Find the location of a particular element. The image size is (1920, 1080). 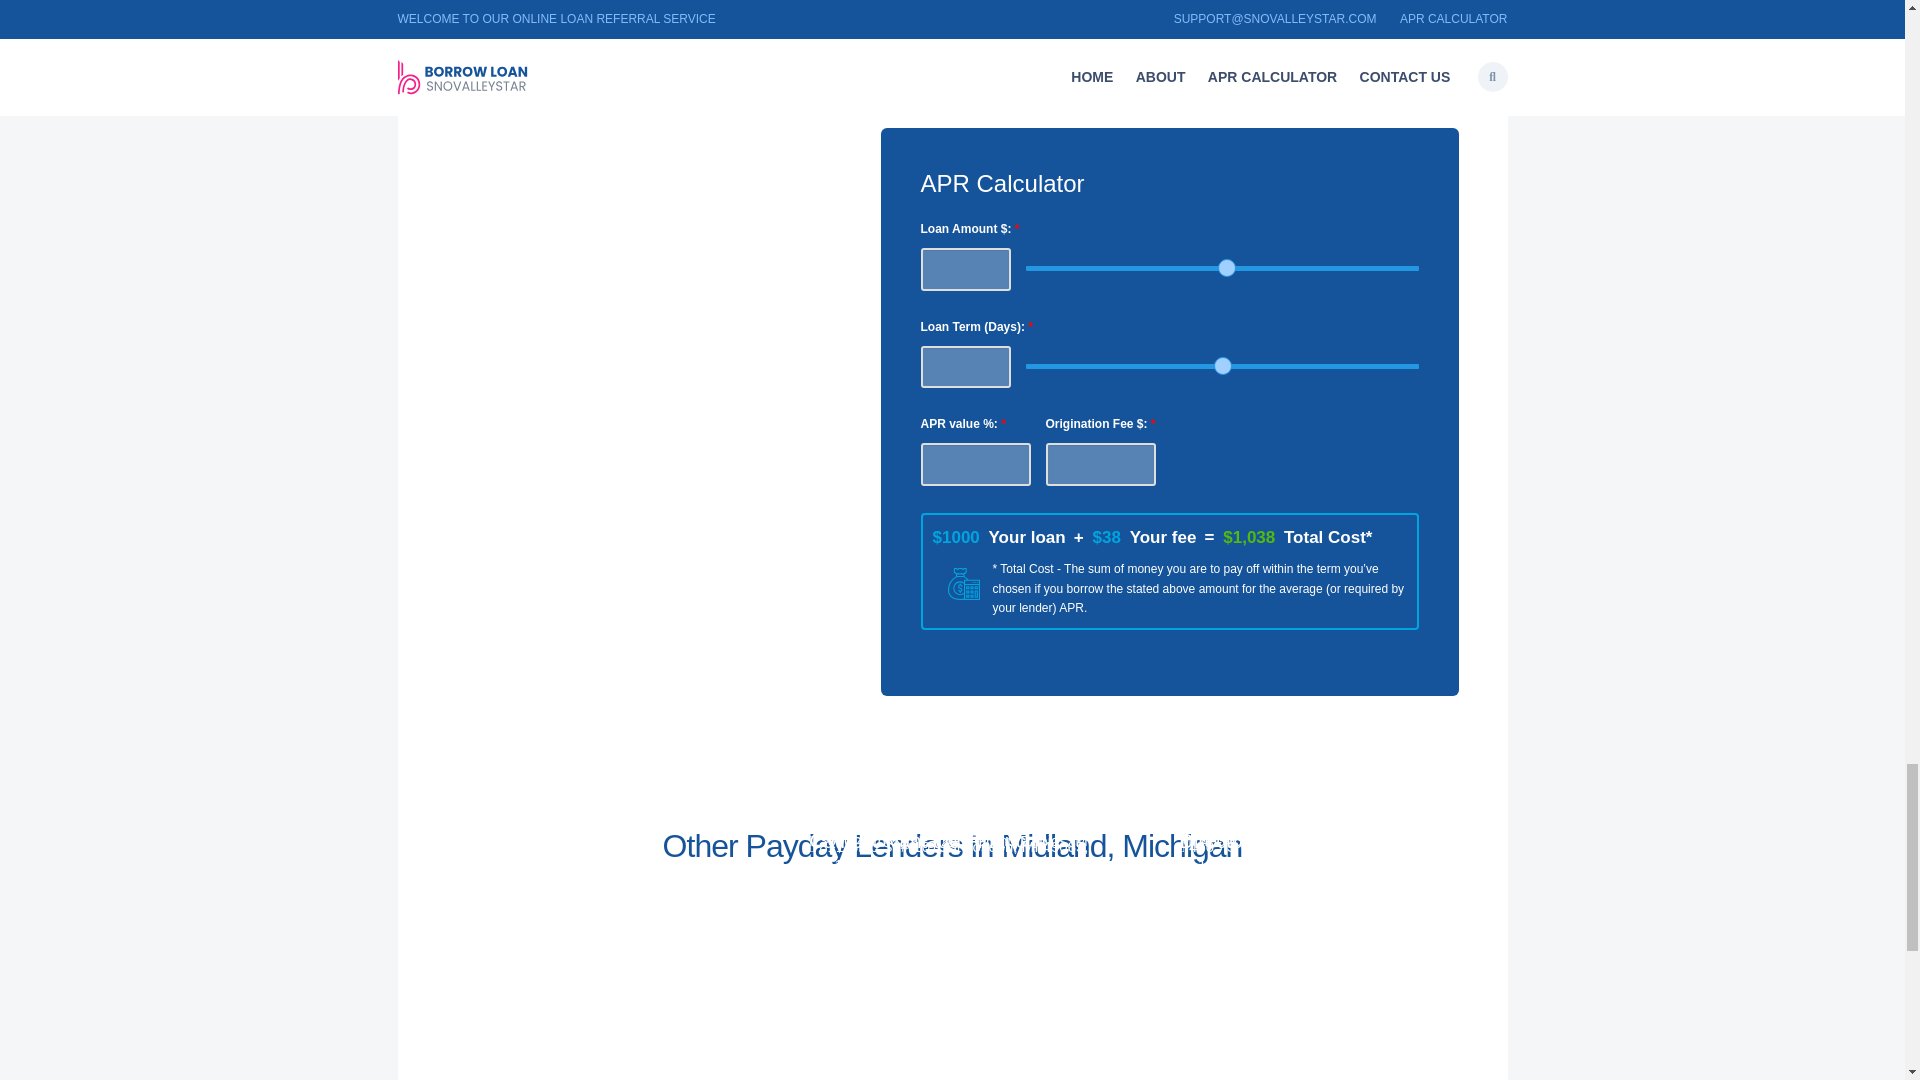

16 is located at coordinates (1222, 366).